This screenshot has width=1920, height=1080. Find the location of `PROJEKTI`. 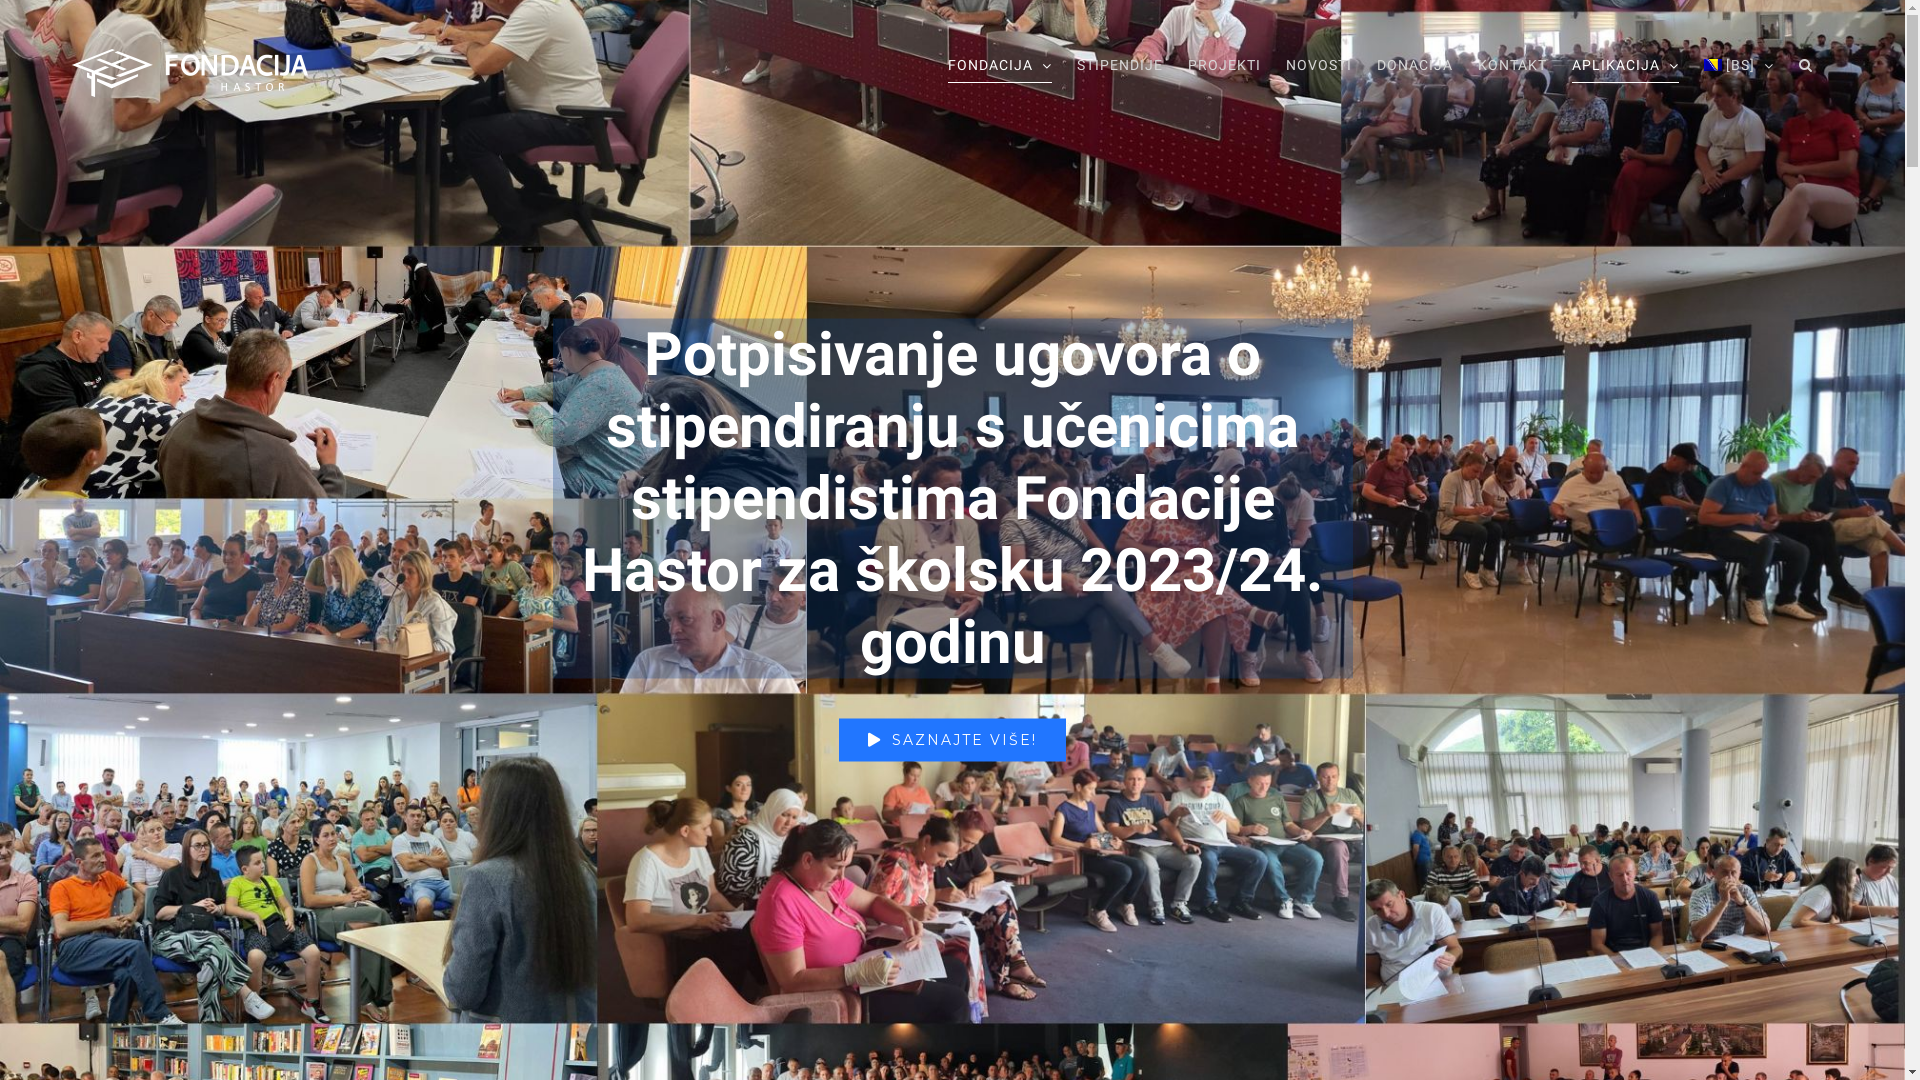

PROJEKTI is located at coordinates (1224, 65).